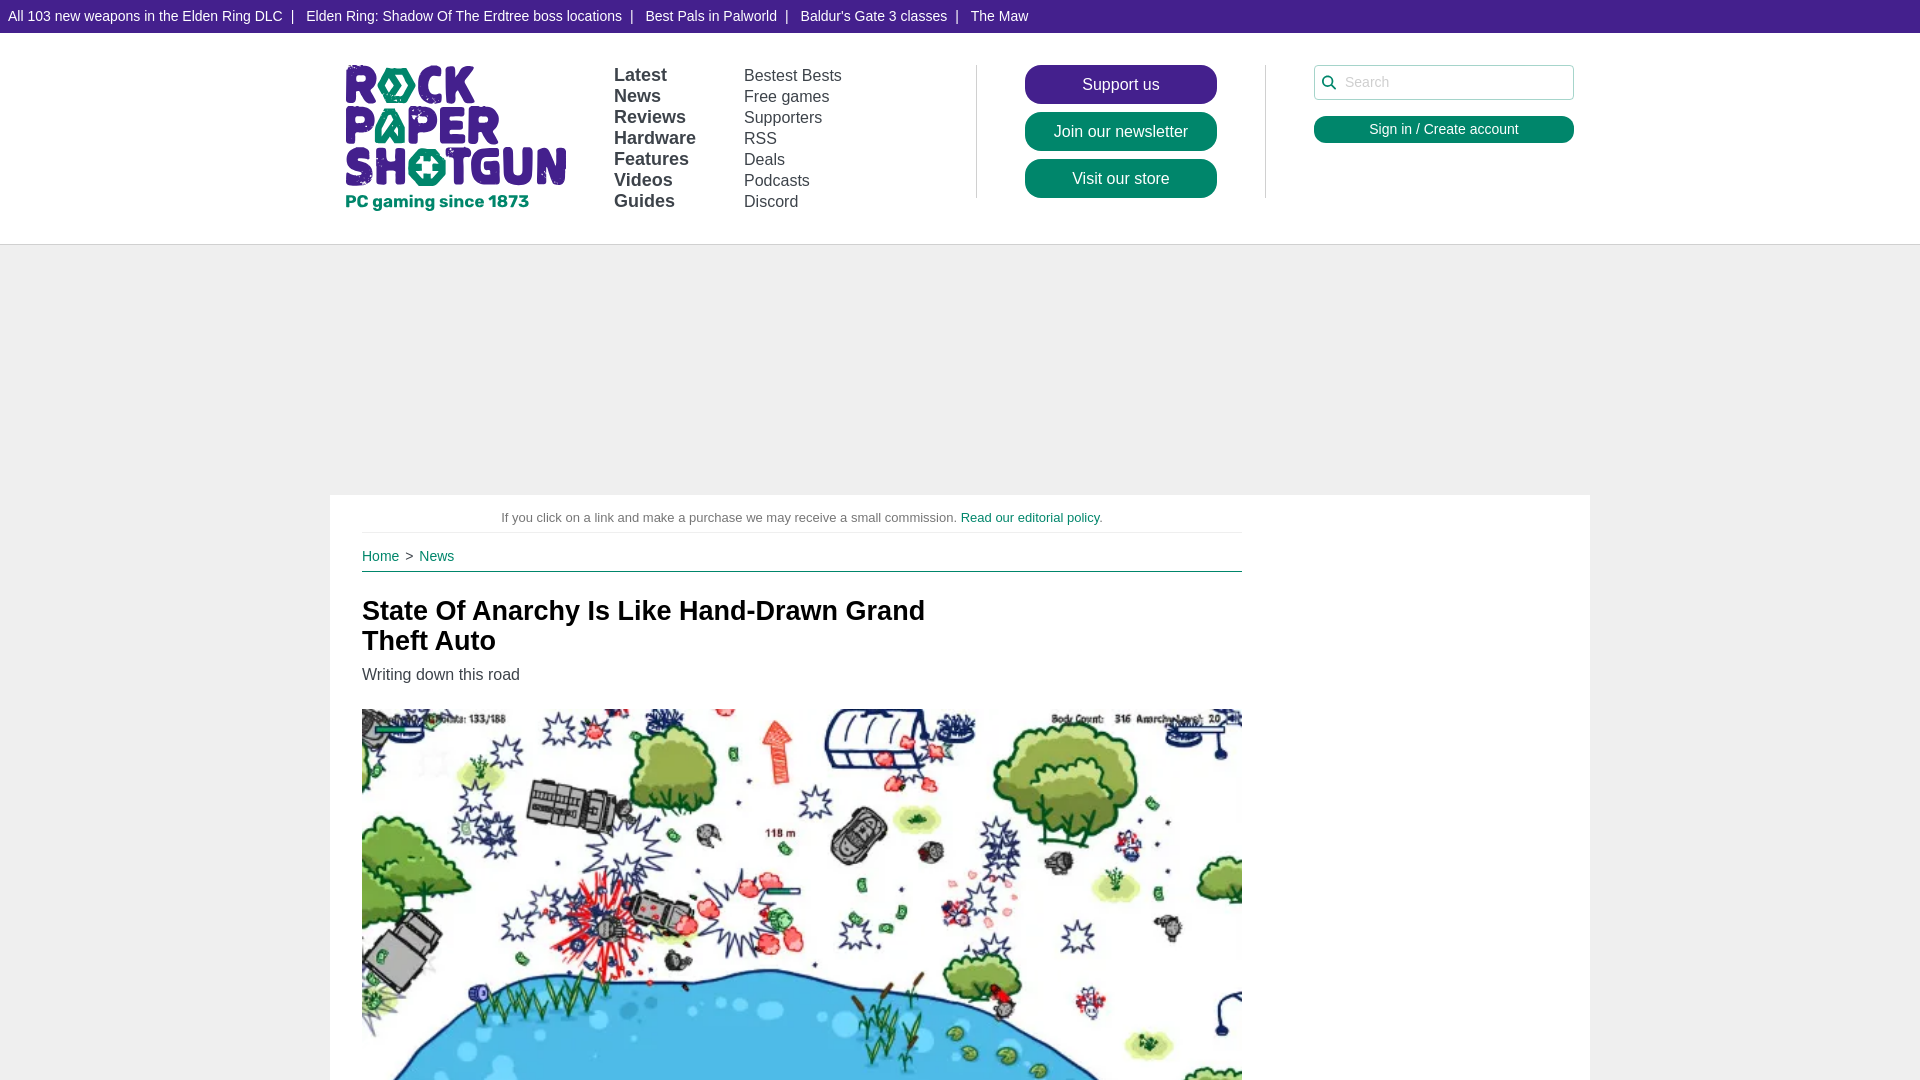  I want to click on Baldur's Gate 3 classes, so click(874, 16).